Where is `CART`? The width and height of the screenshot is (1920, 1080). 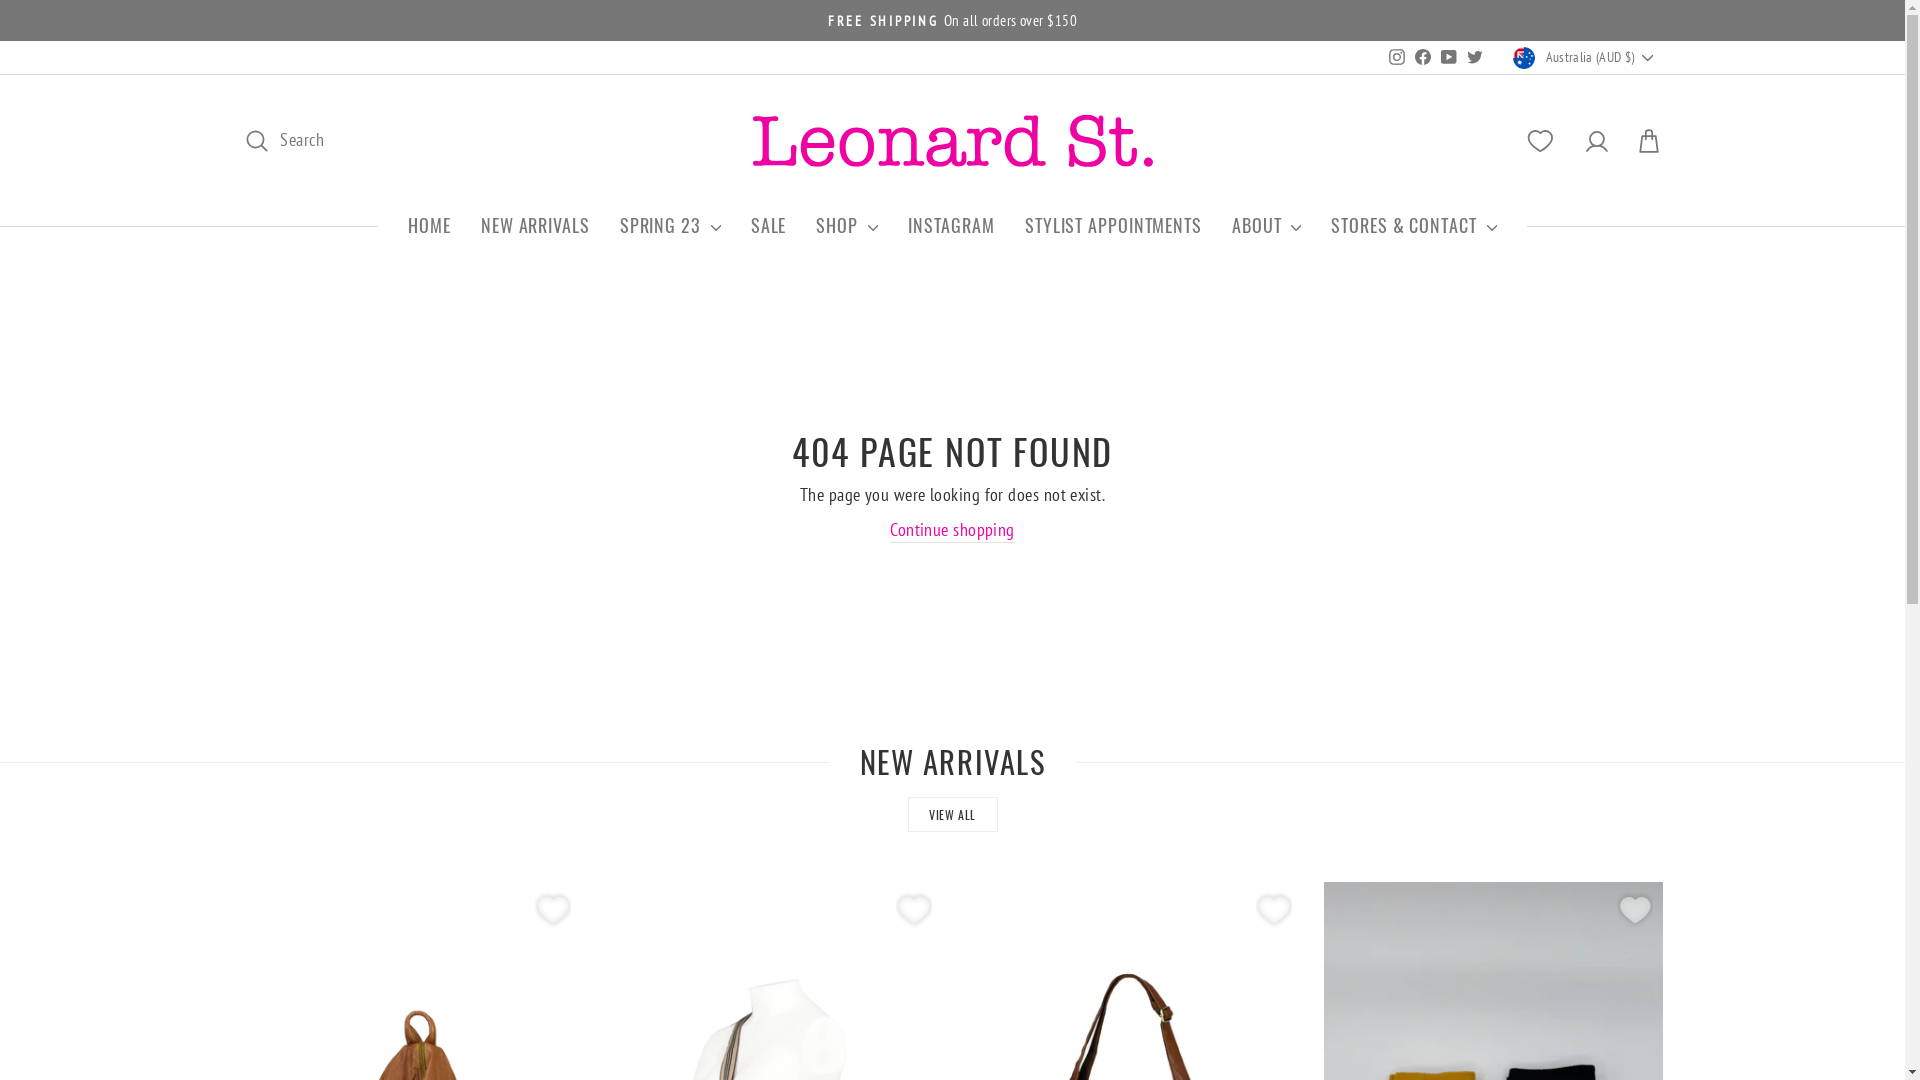
CART is located at coordinates (1648, 142).